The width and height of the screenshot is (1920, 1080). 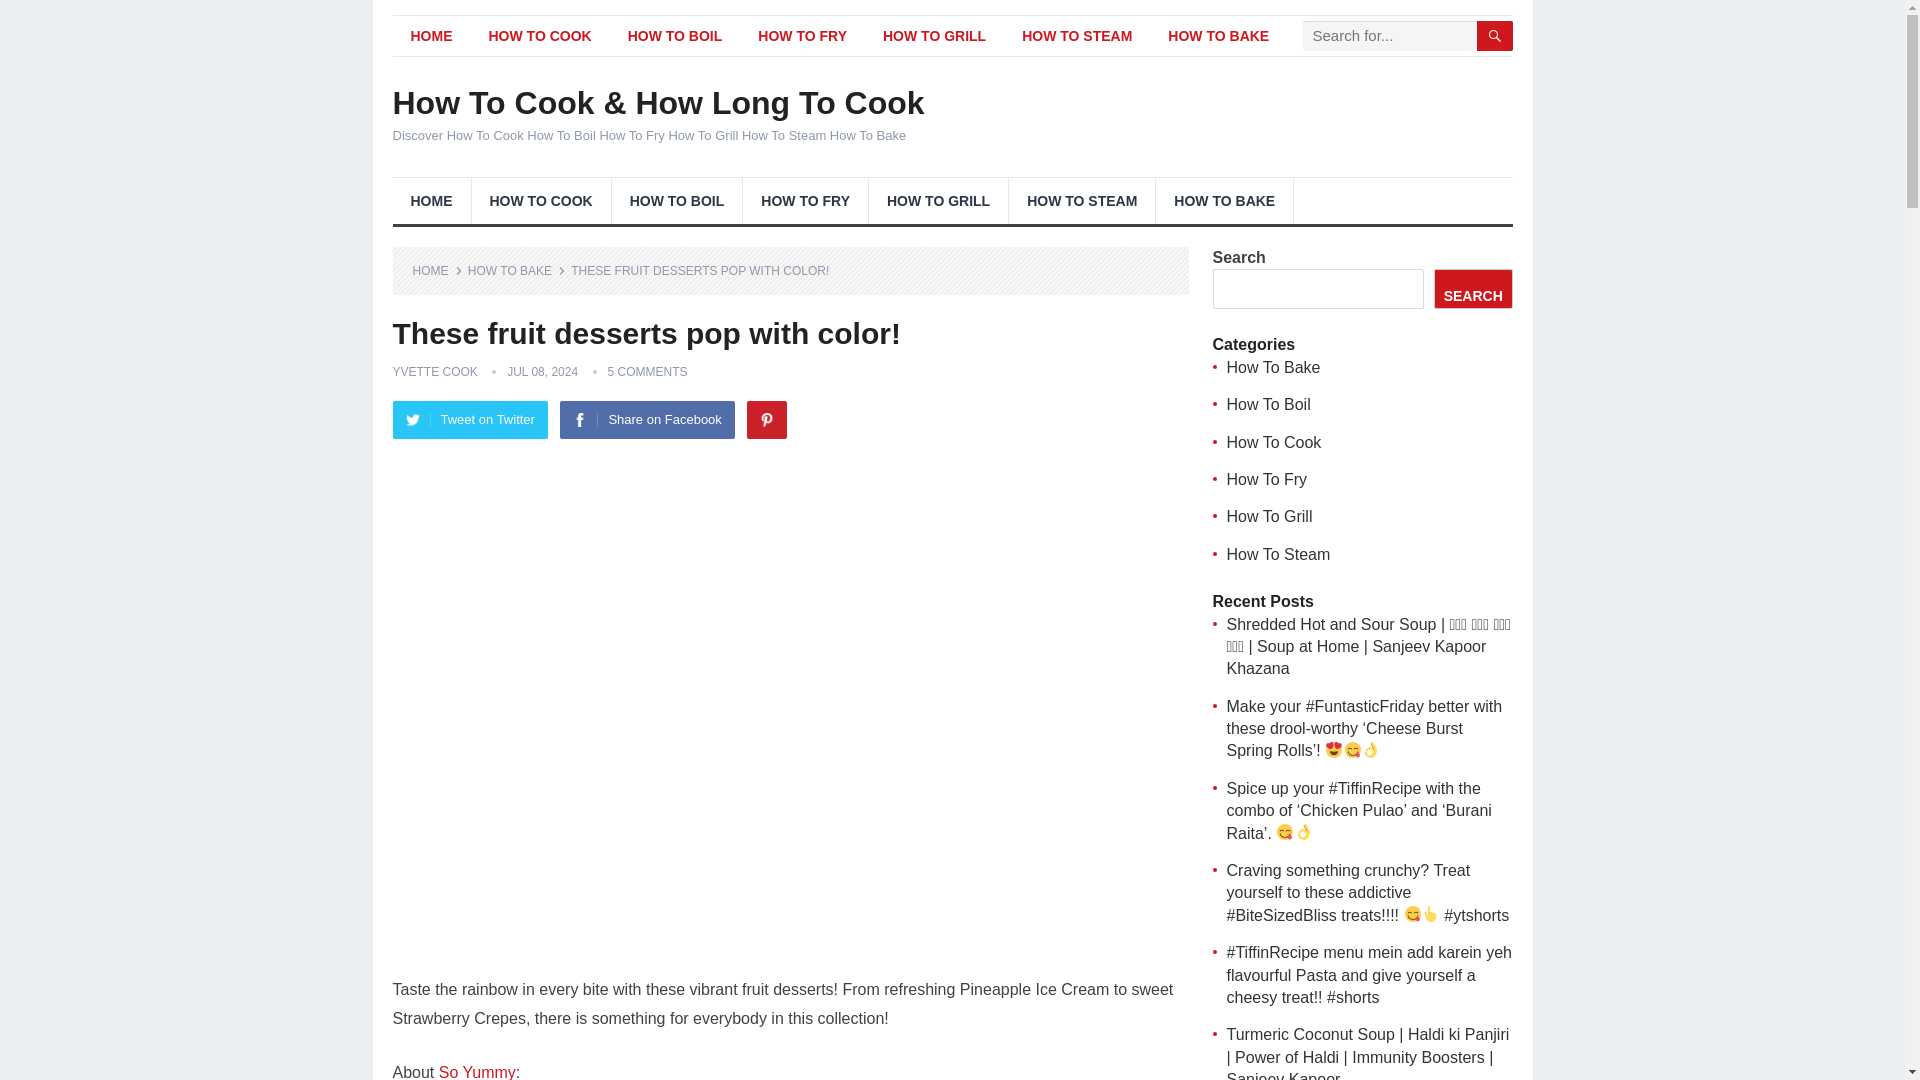 I want to click on HOW TO FRY, so click(x=802, y=36).